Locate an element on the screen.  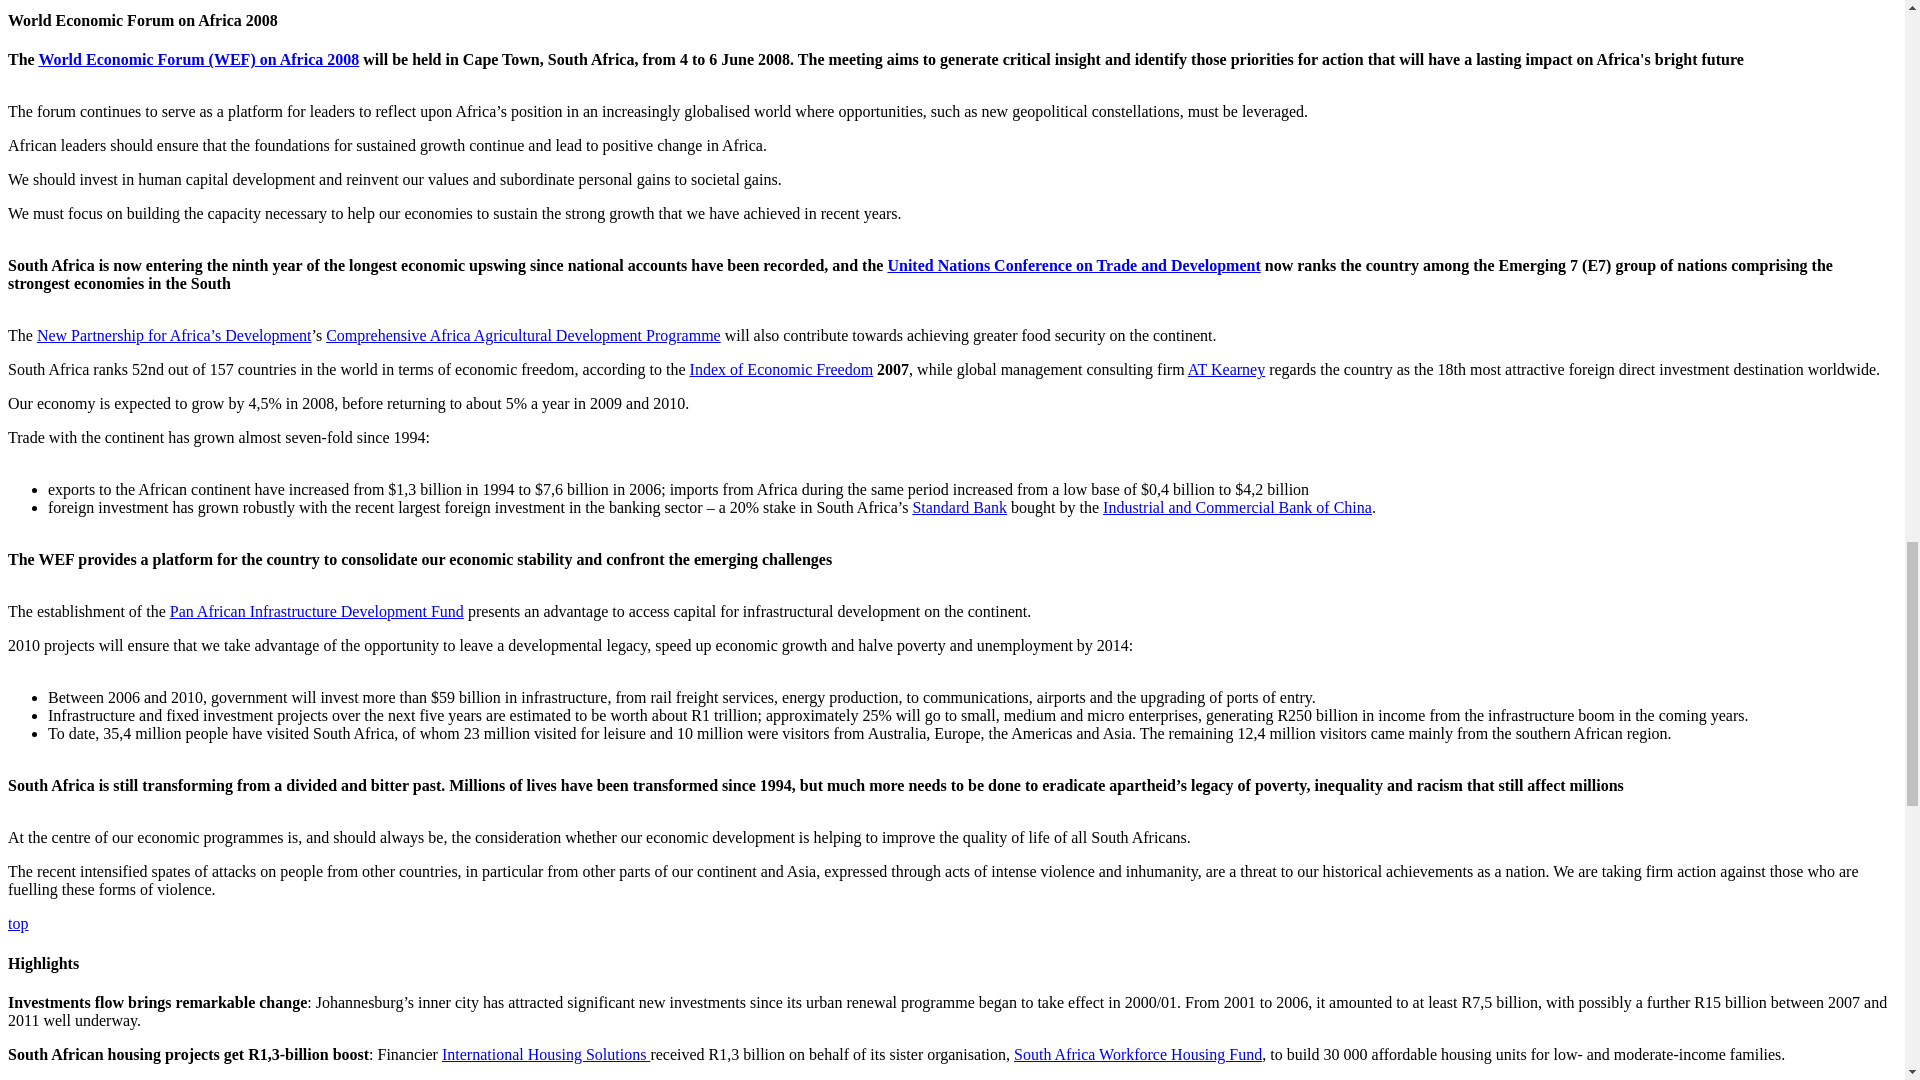
Index of Economic Freedom is located at coordinates (781, 369).